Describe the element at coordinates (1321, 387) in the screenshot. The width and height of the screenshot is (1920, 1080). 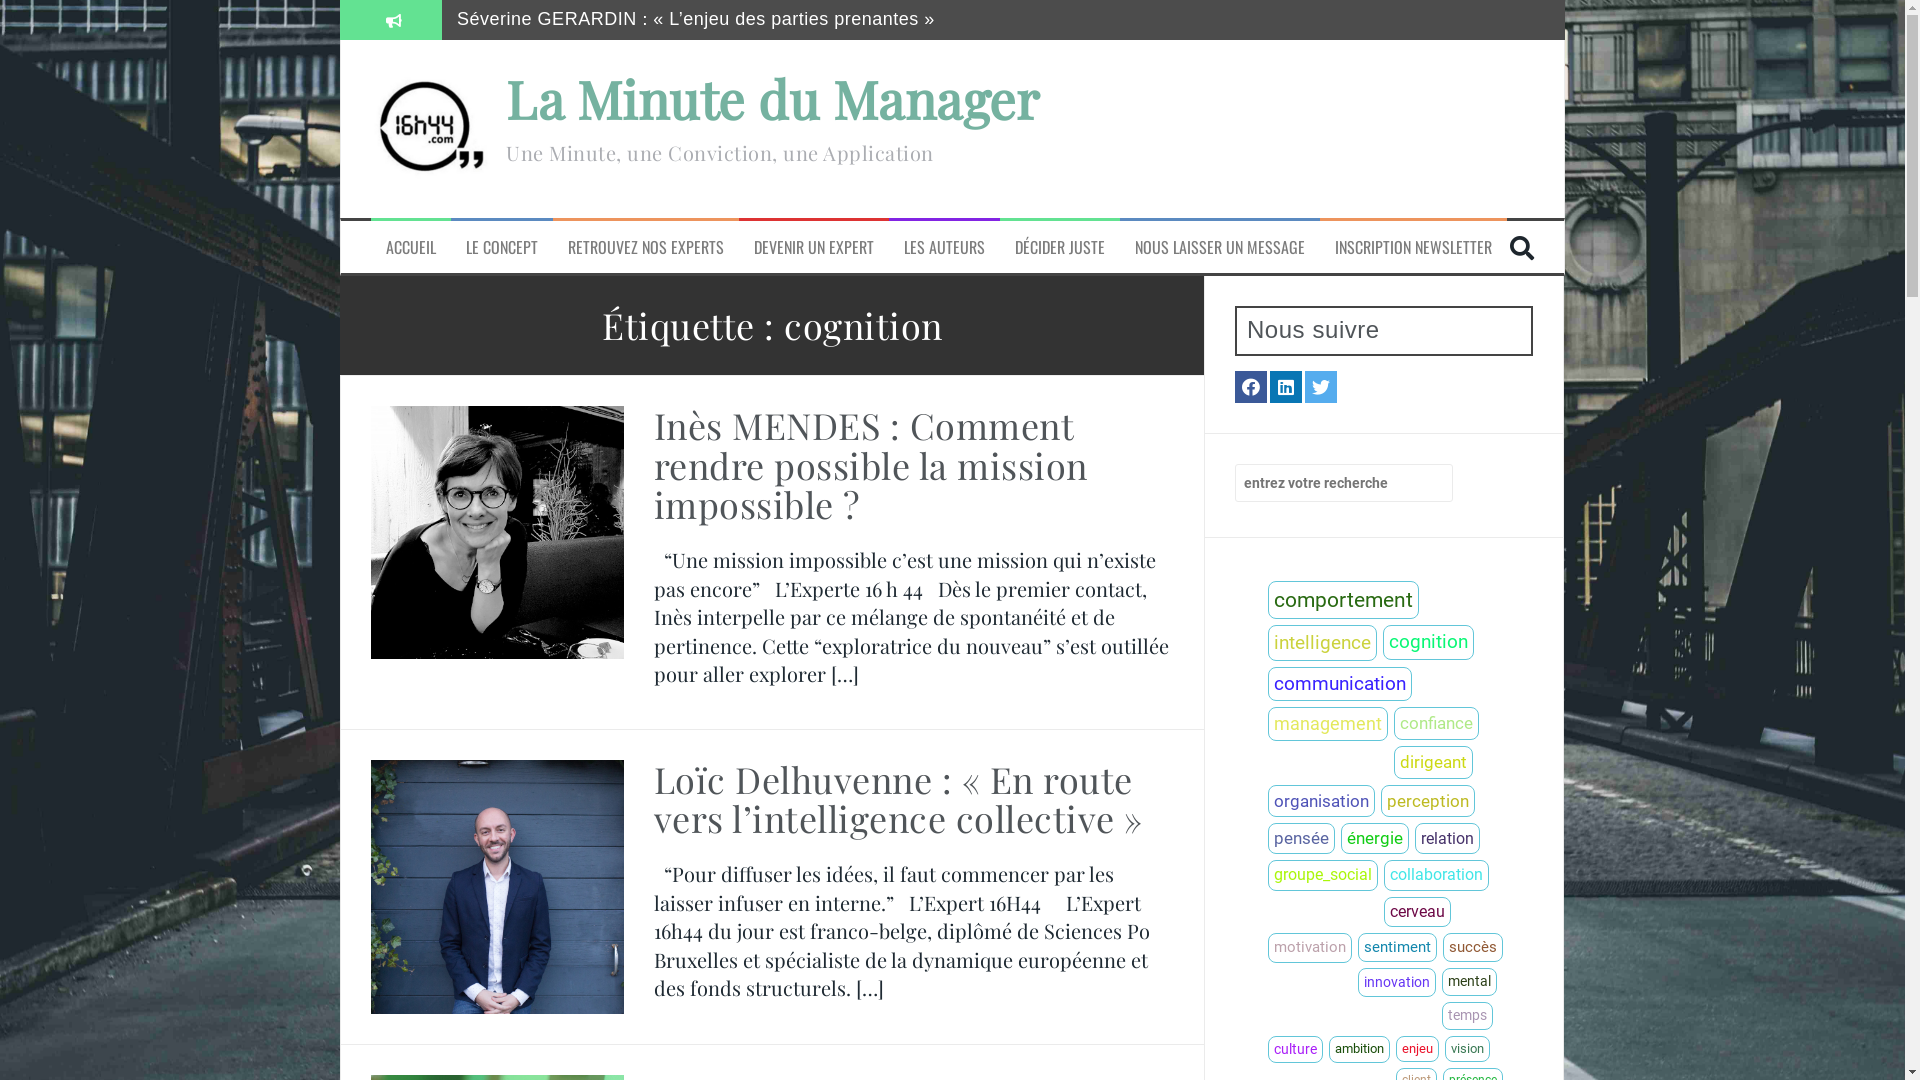
I see `Twitter` at that location.